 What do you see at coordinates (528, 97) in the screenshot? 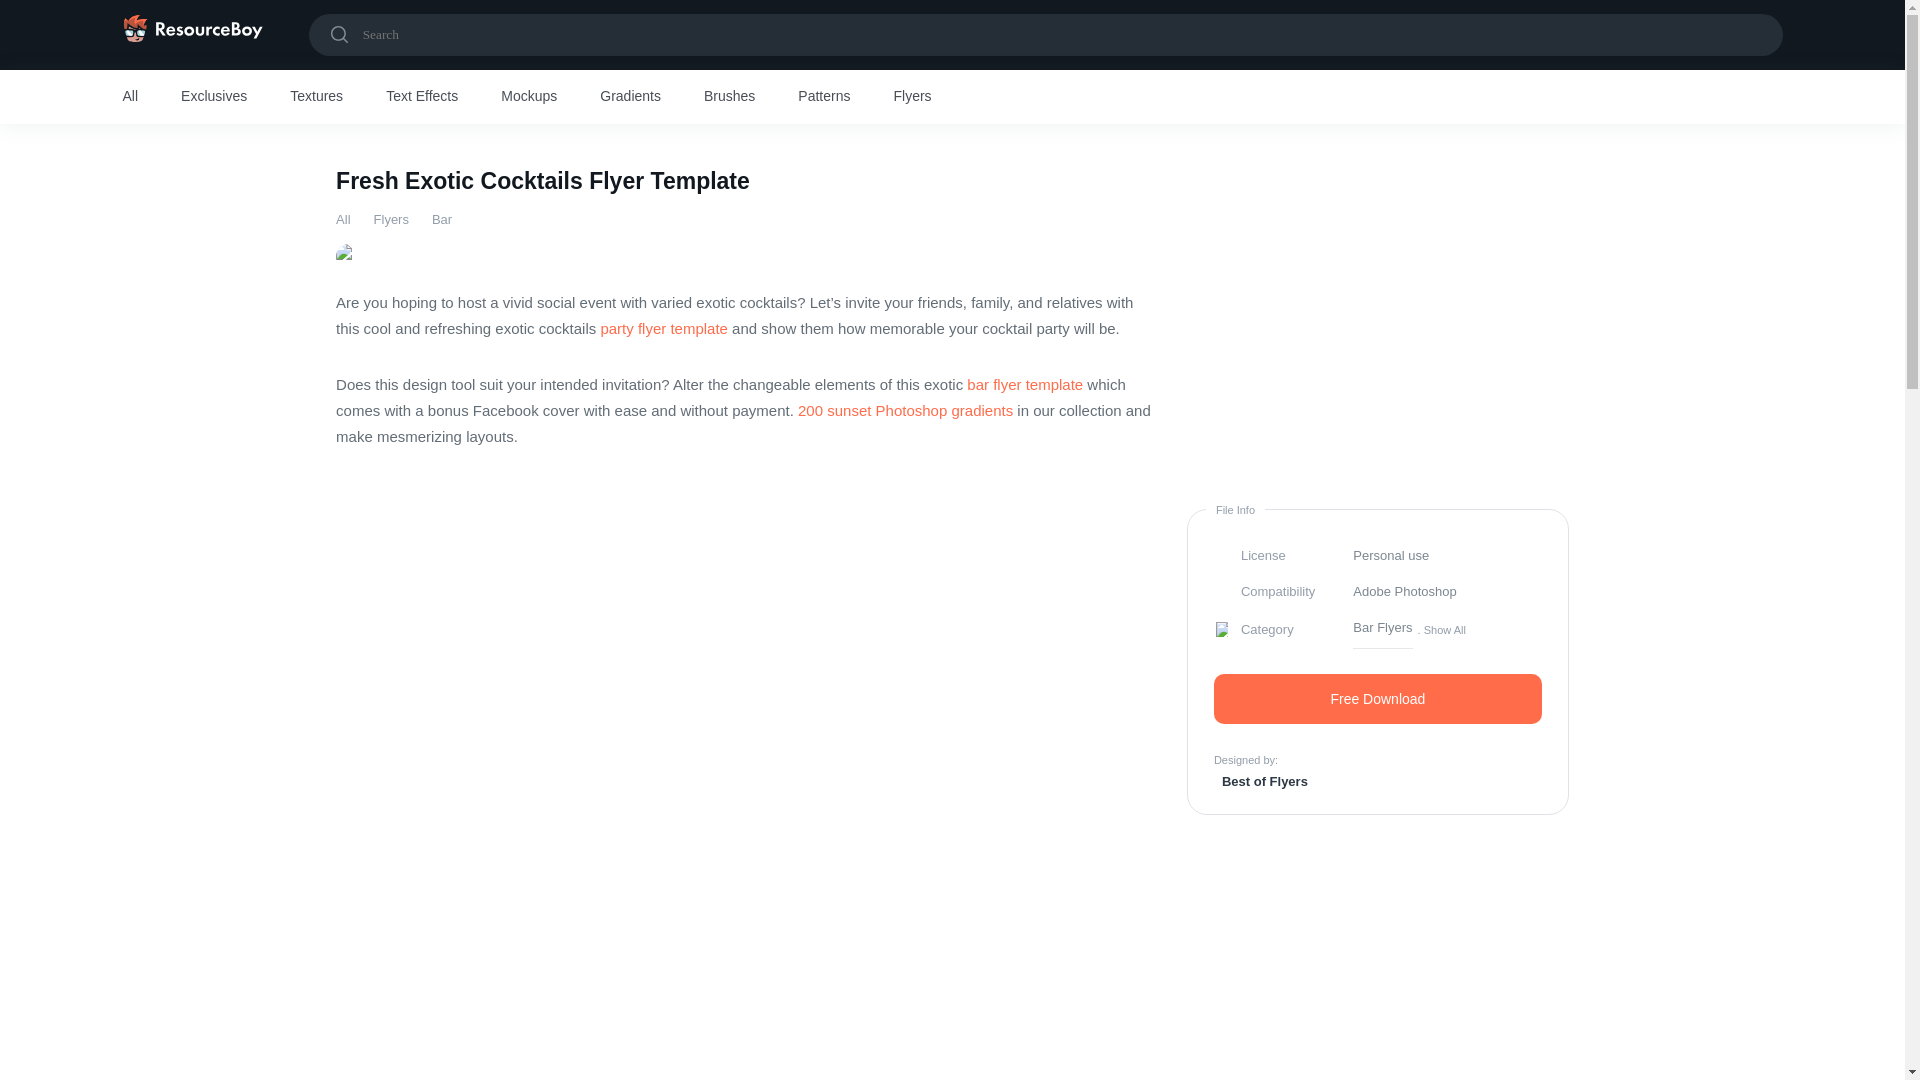
I see `Mockups` at bounding box center [528, 97].